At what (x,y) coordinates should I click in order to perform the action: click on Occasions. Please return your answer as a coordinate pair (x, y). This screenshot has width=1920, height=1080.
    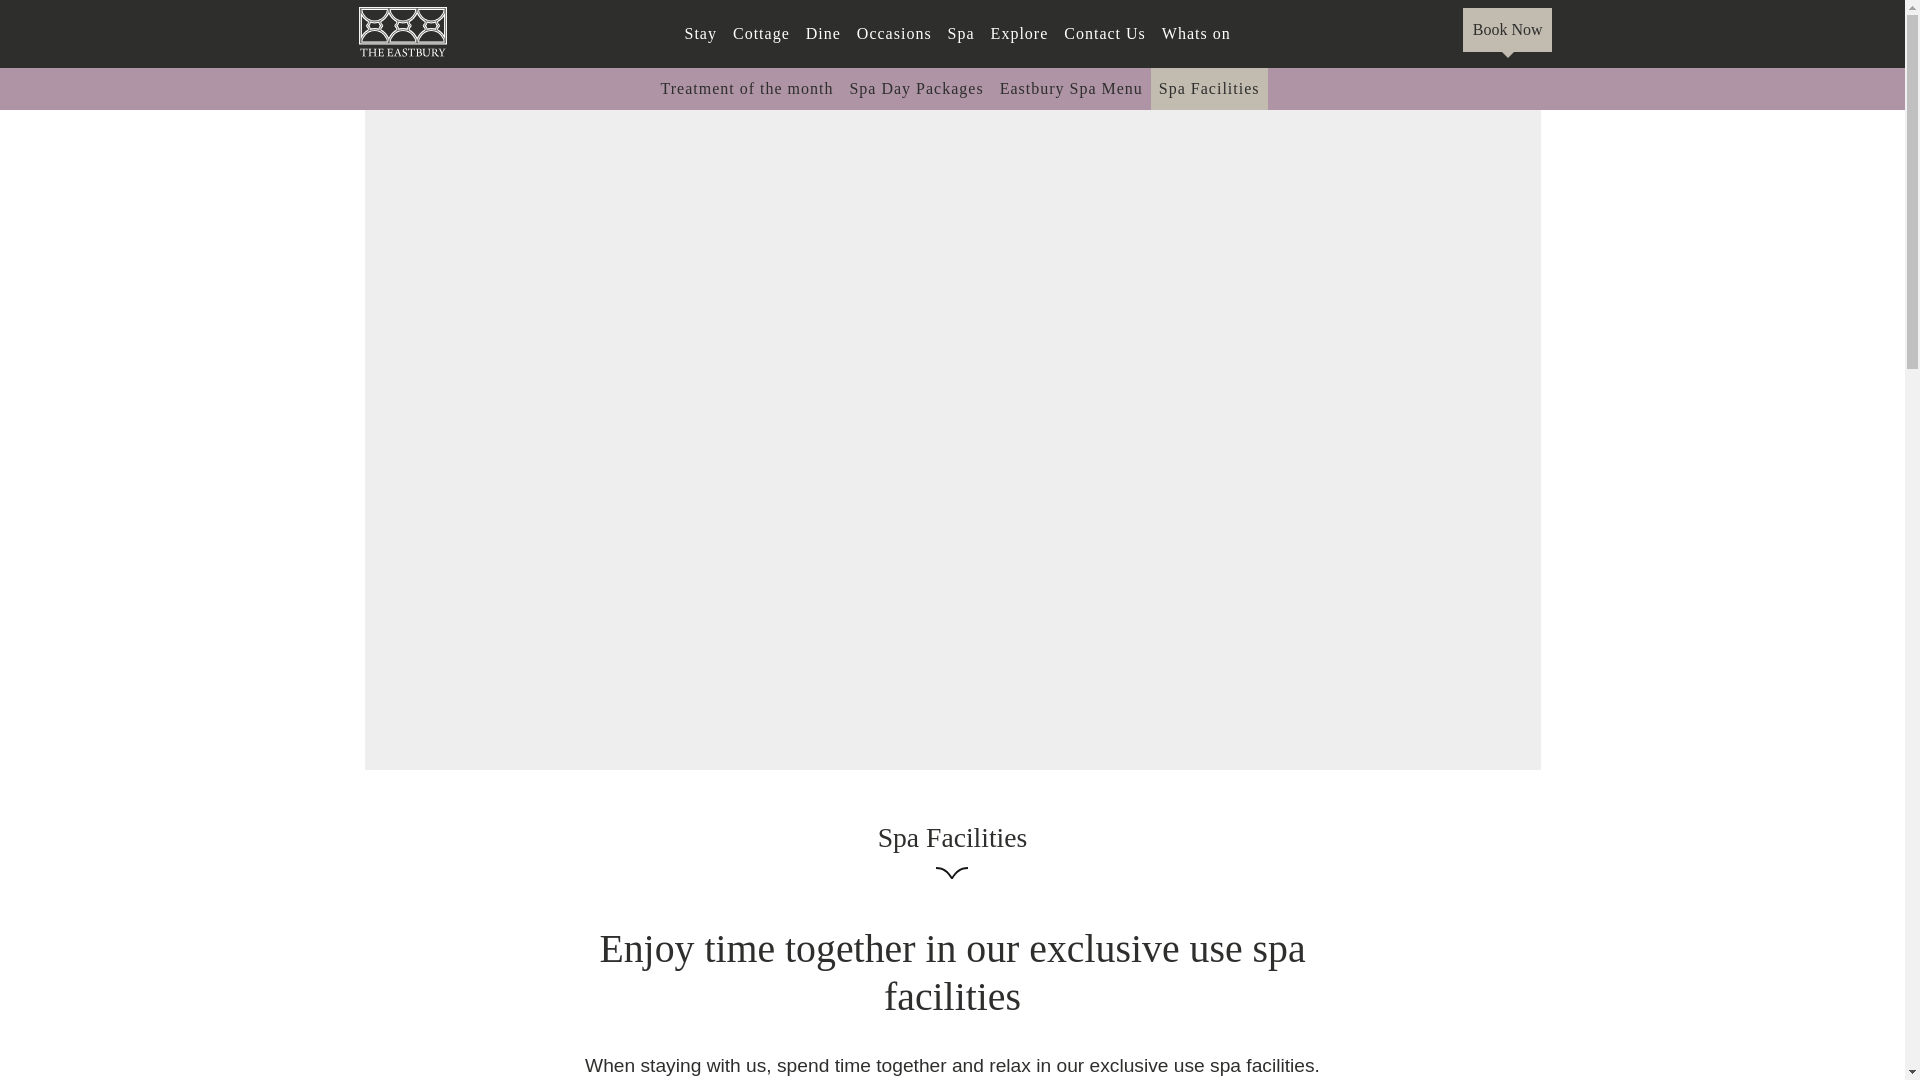
    Looking at the image, I should click on (894, 34).